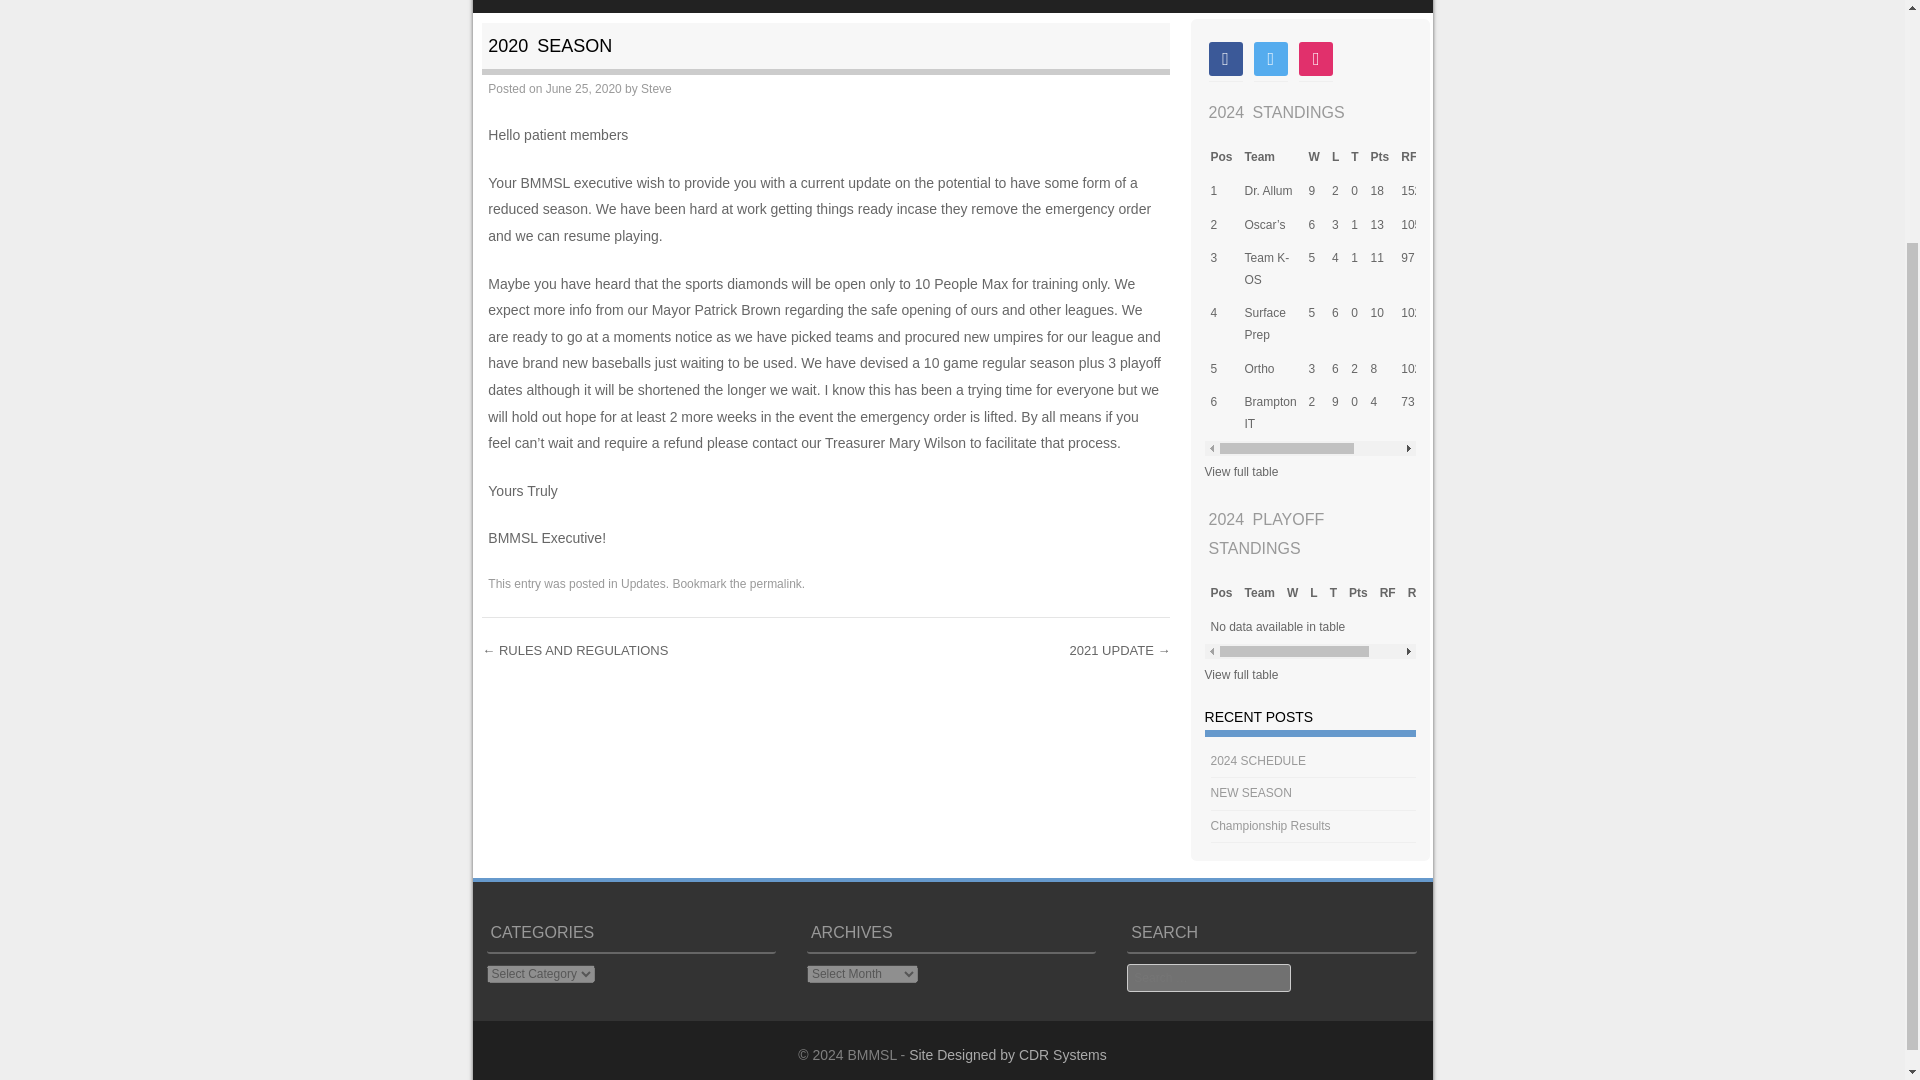  I want to click on Championship Results, so click(1270, 825).